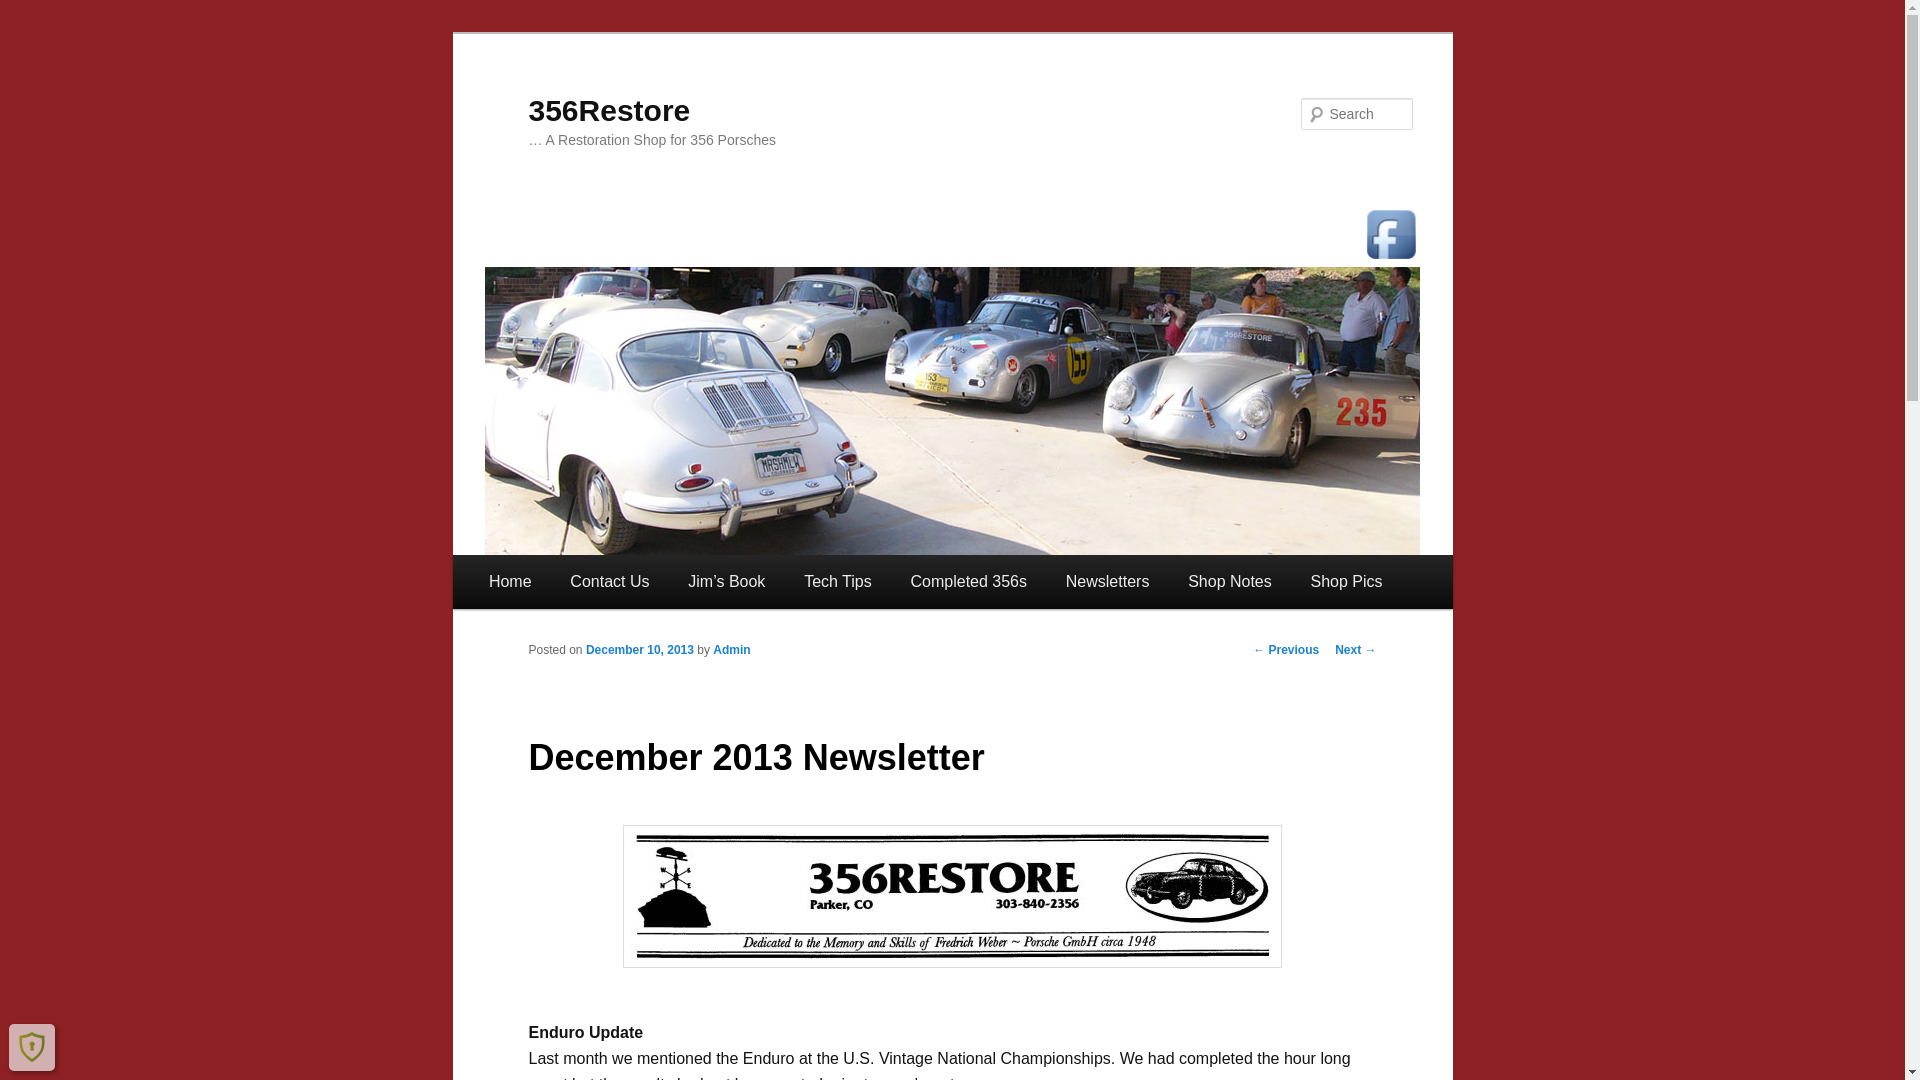 Image resolution: width=1920 pixels, height=1080 pixels. I want to click on 356Restore, so click(608, 110).